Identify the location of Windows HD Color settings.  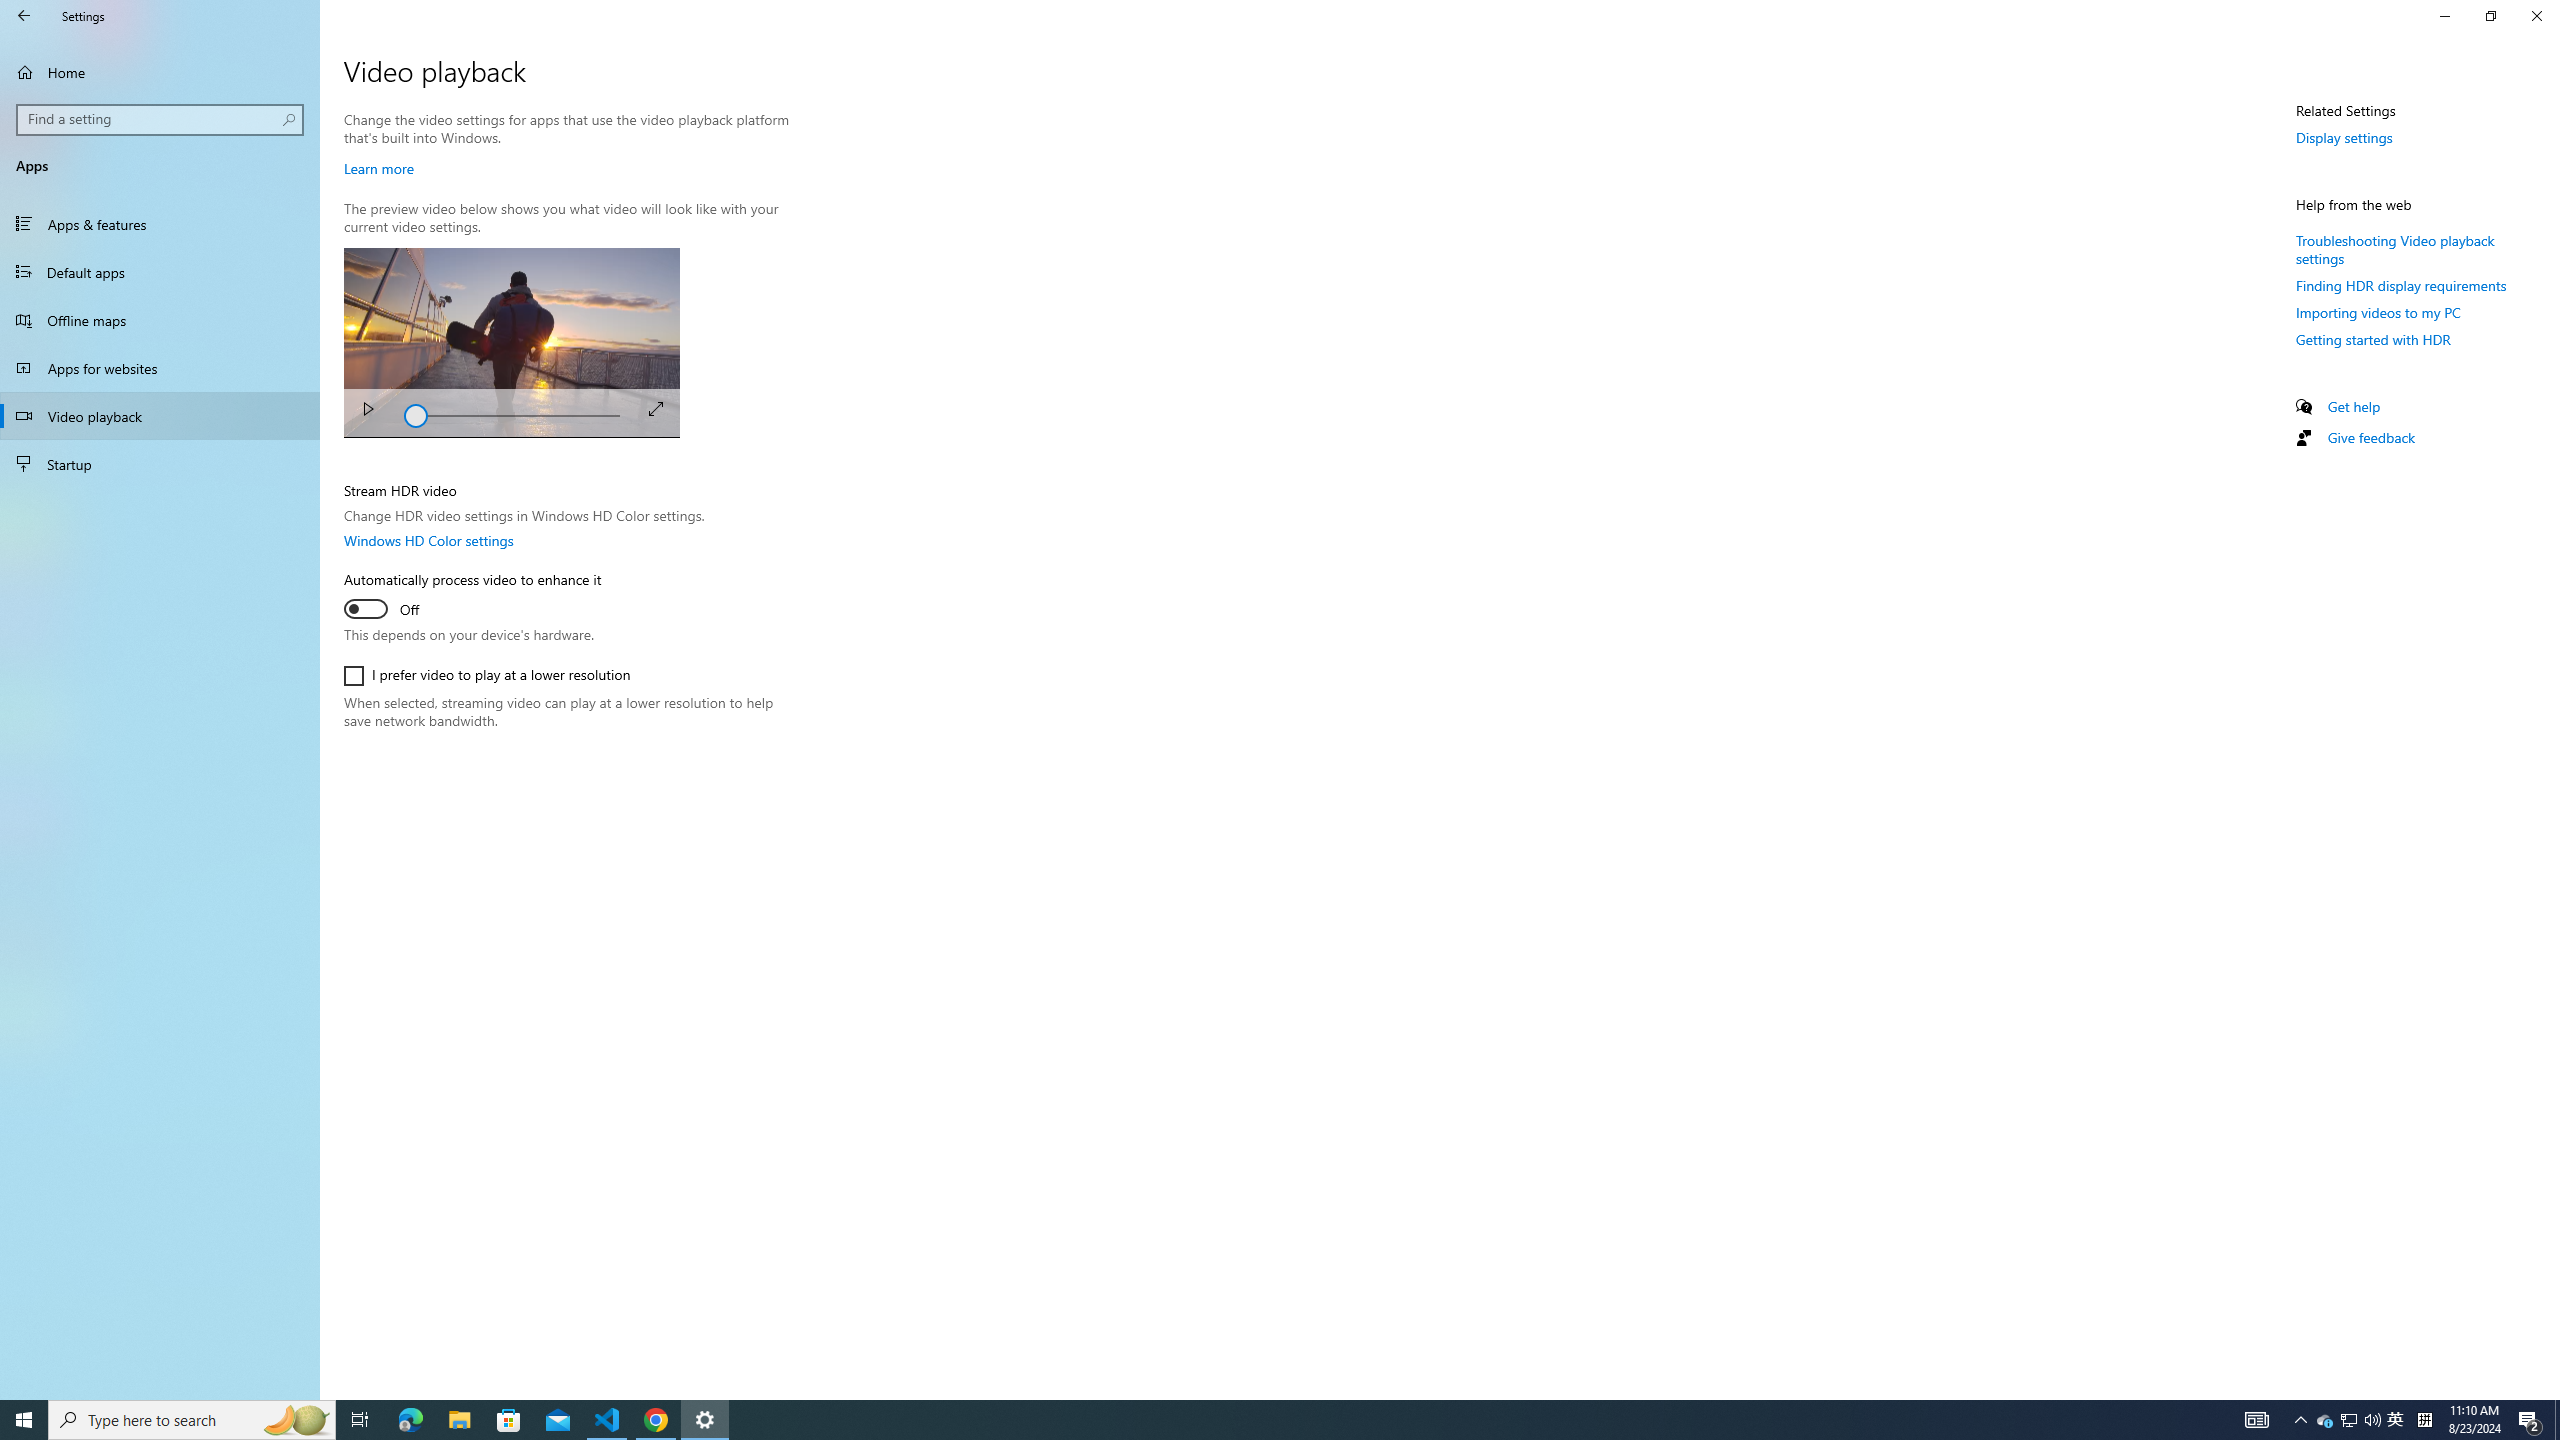
(428, 540).